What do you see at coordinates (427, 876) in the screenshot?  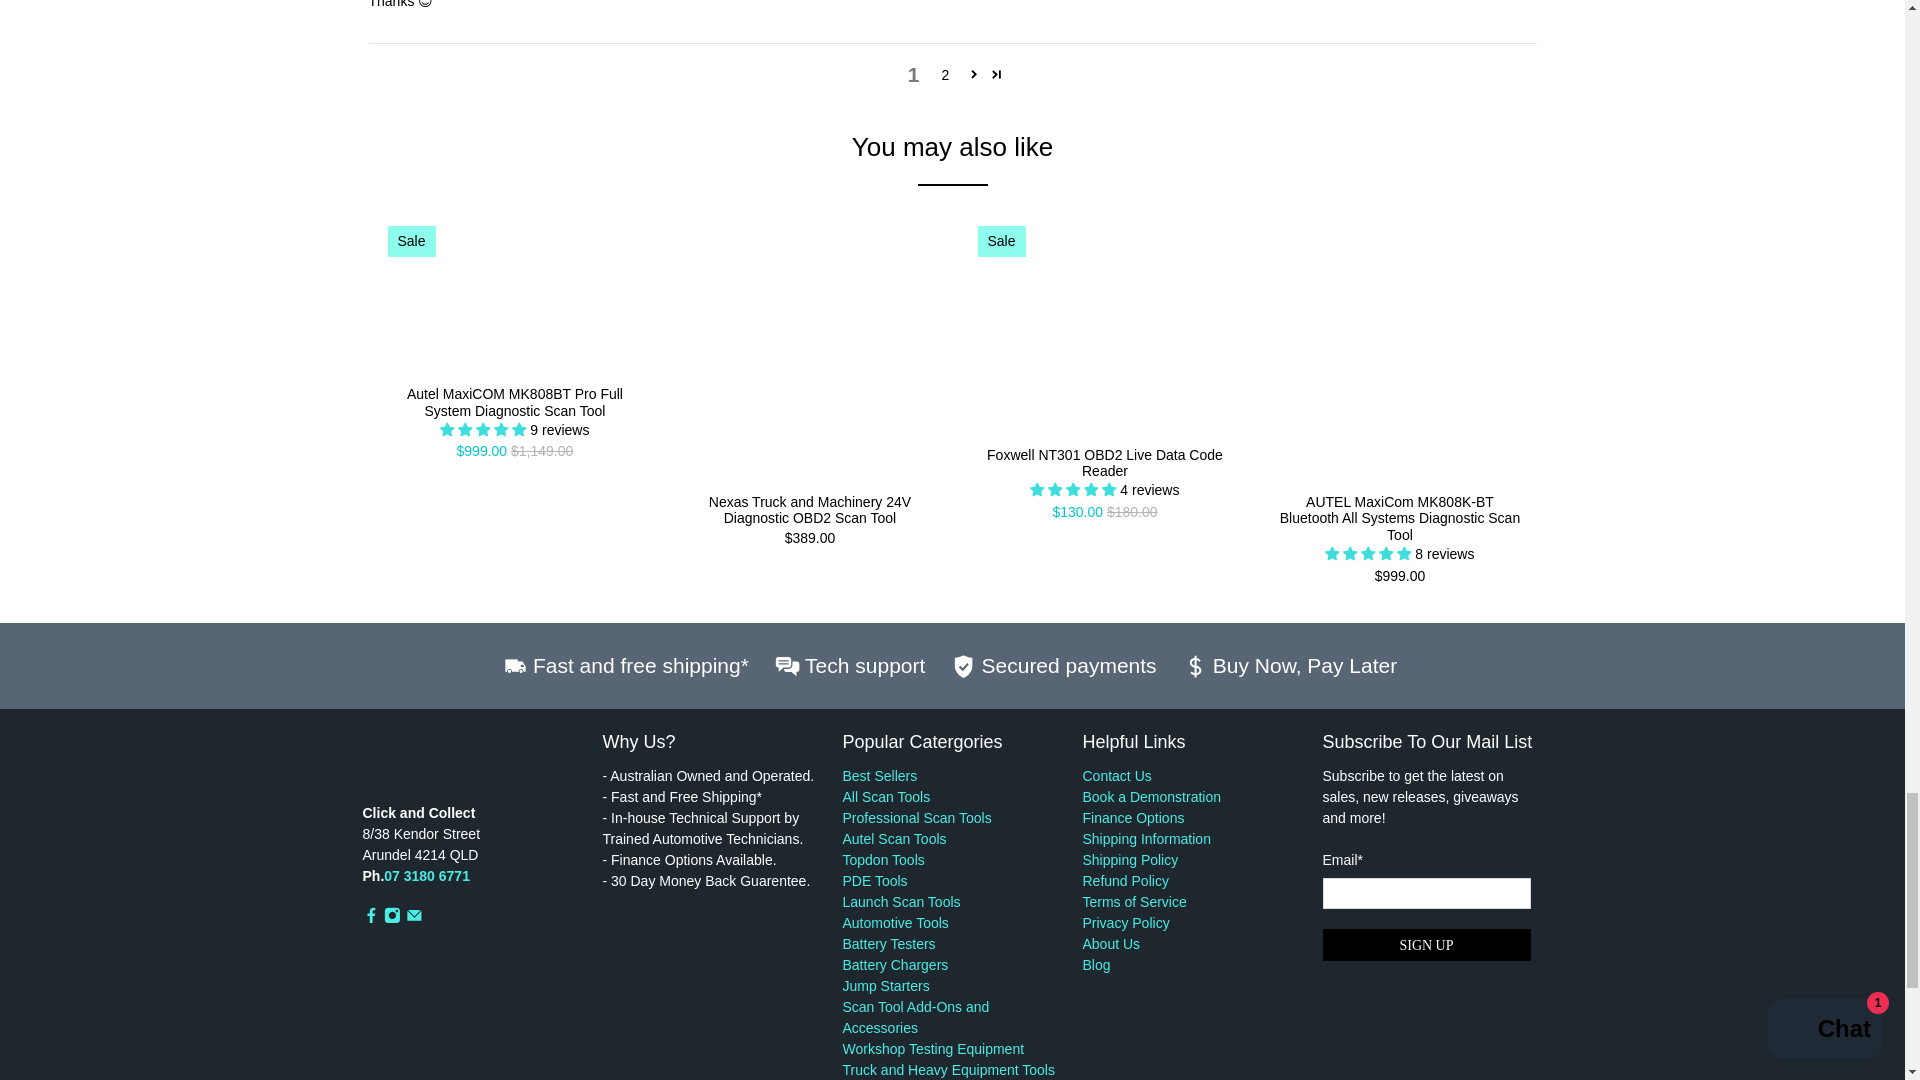 I see `tel:0731806771` at bounding box center [427, 876].